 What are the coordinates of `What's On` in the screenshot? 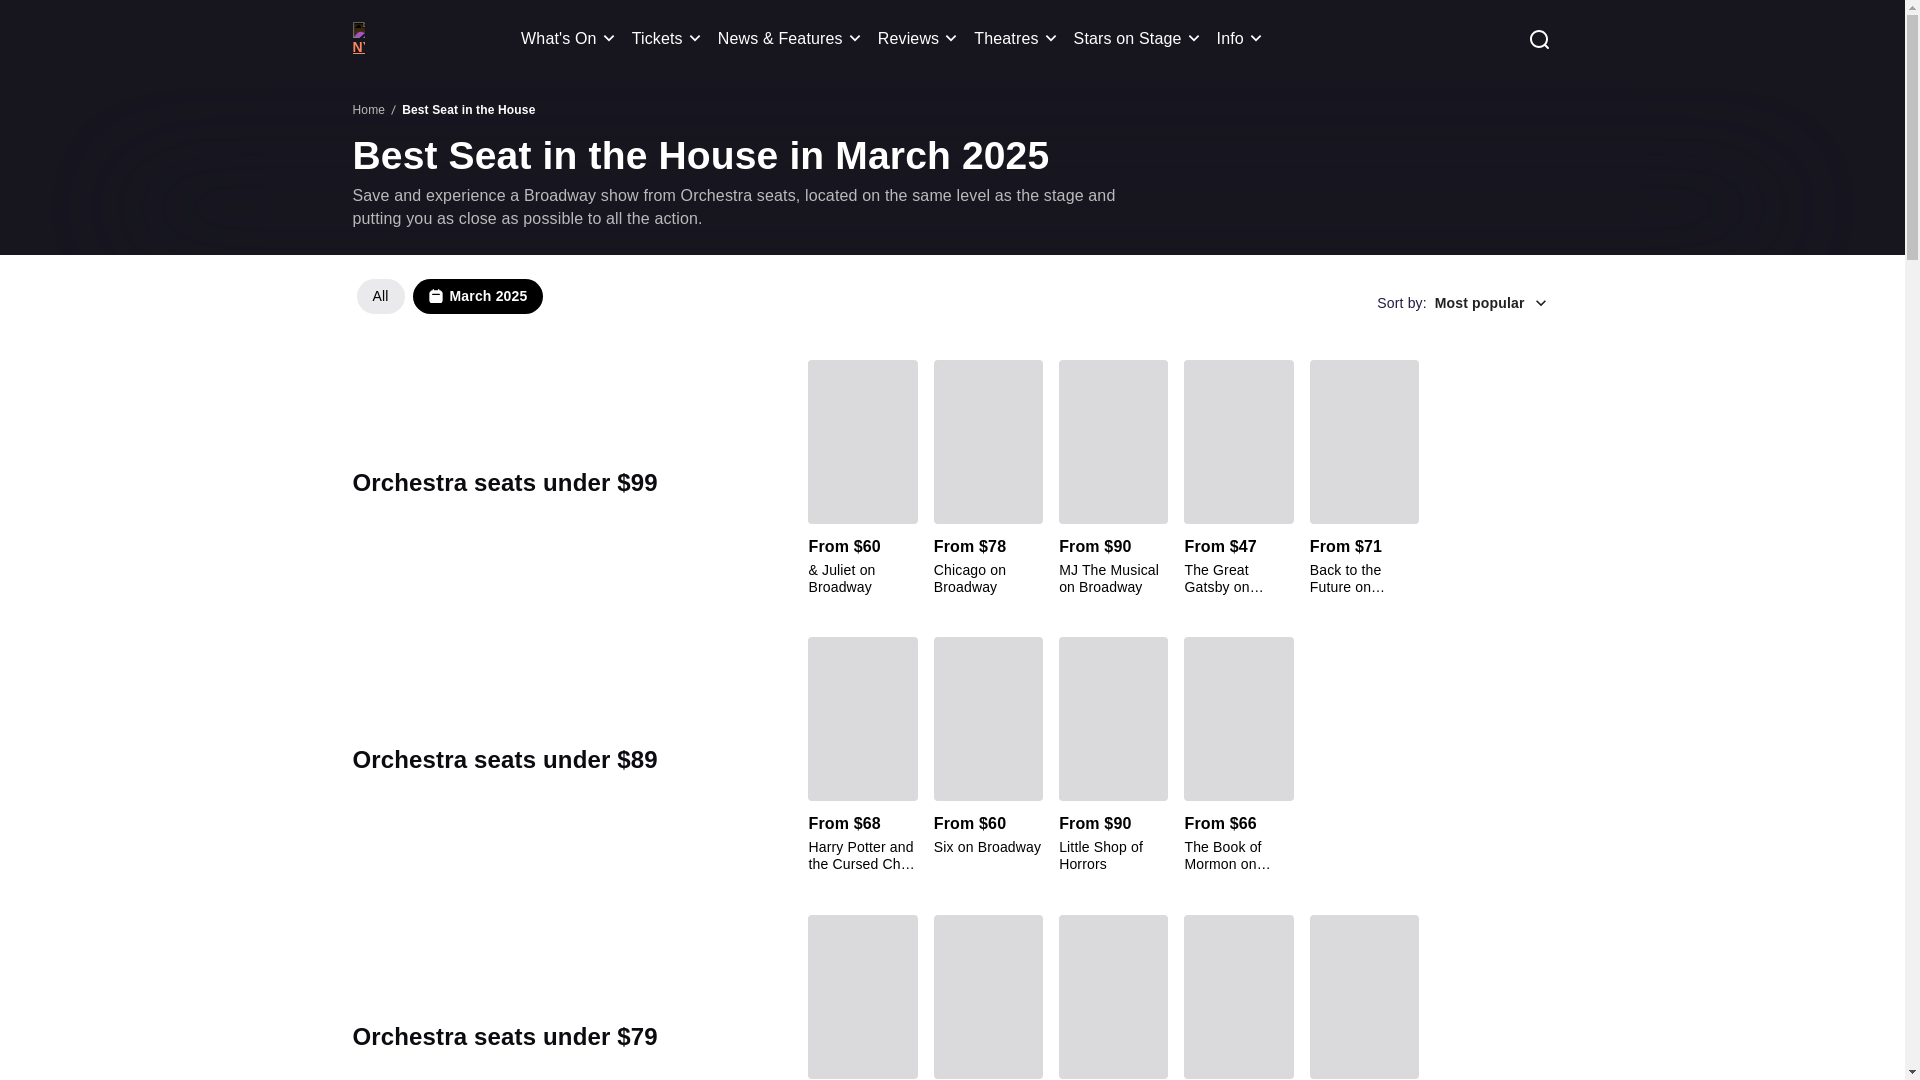 It's located at (1018, 38).